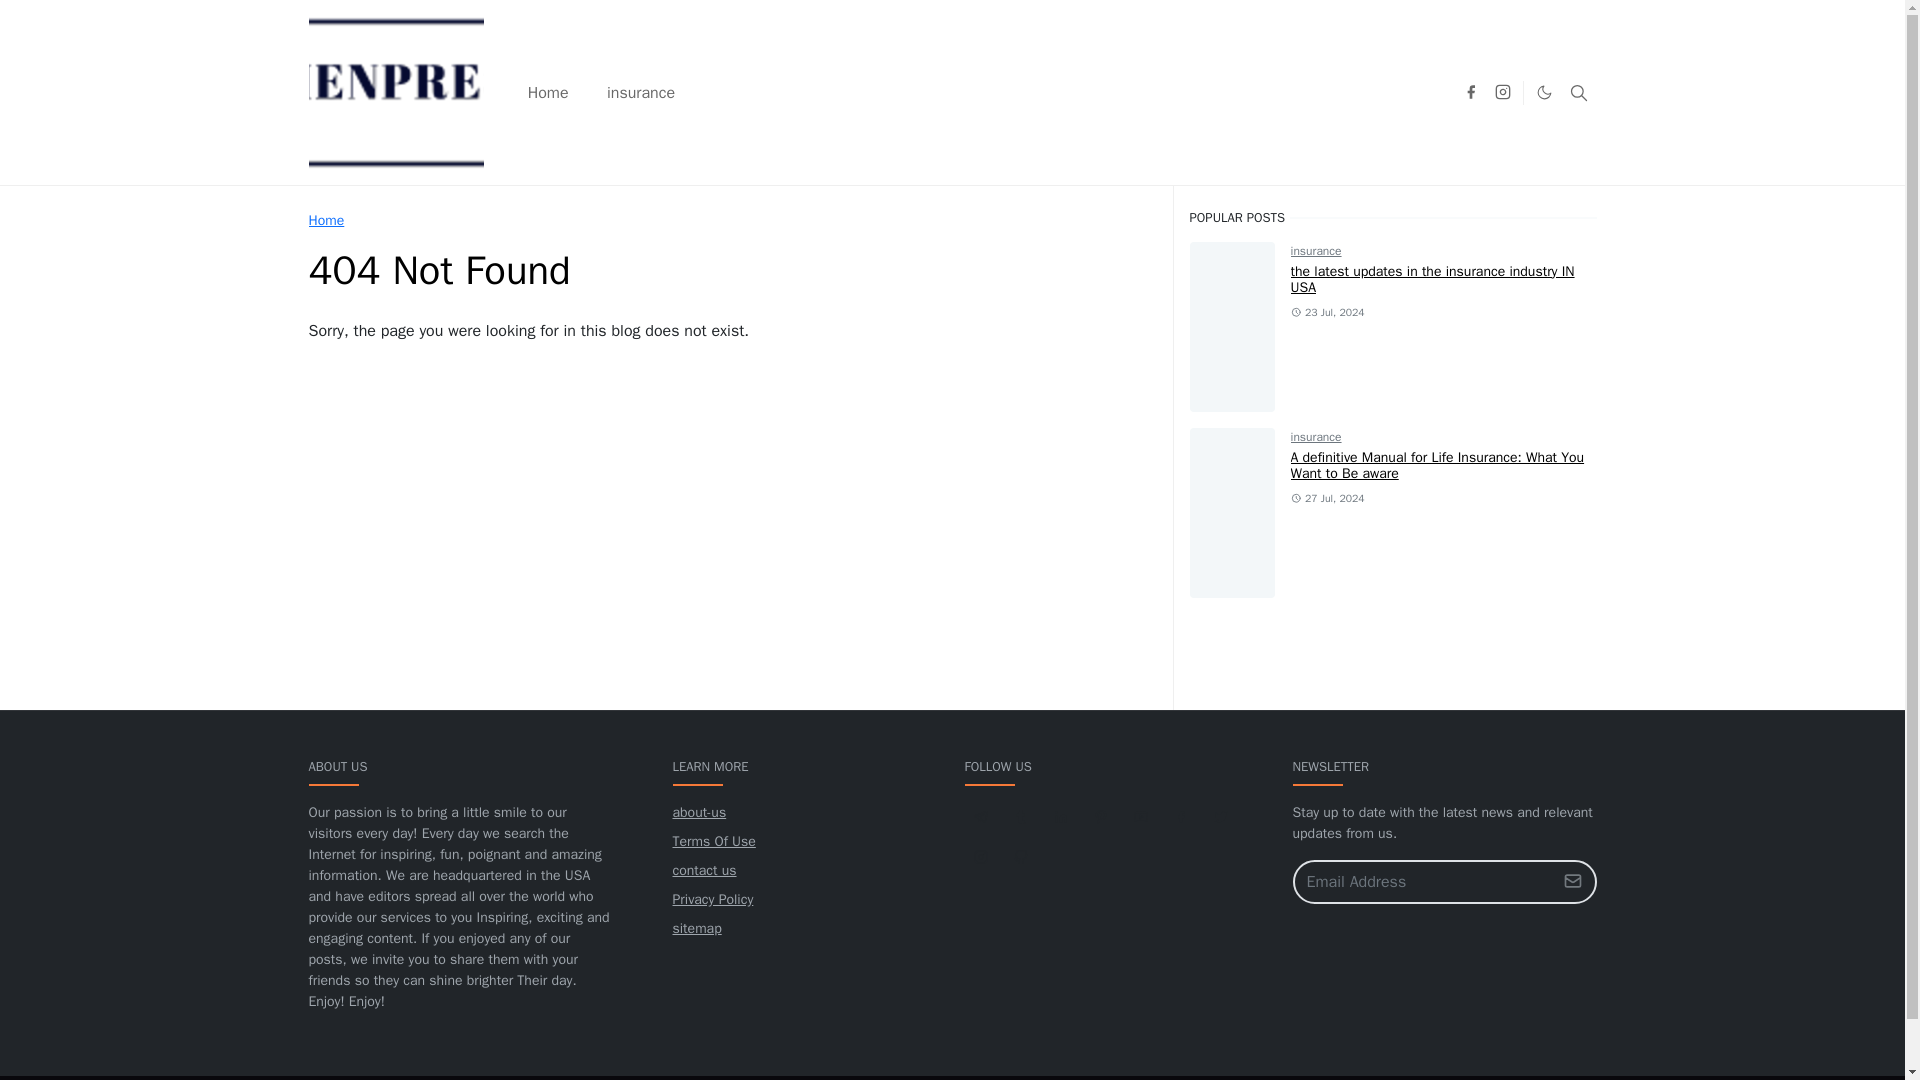  What do you see at coordinates (704, 870) in the screenshot?
I see `contact us` at bounding box center [704, 870].